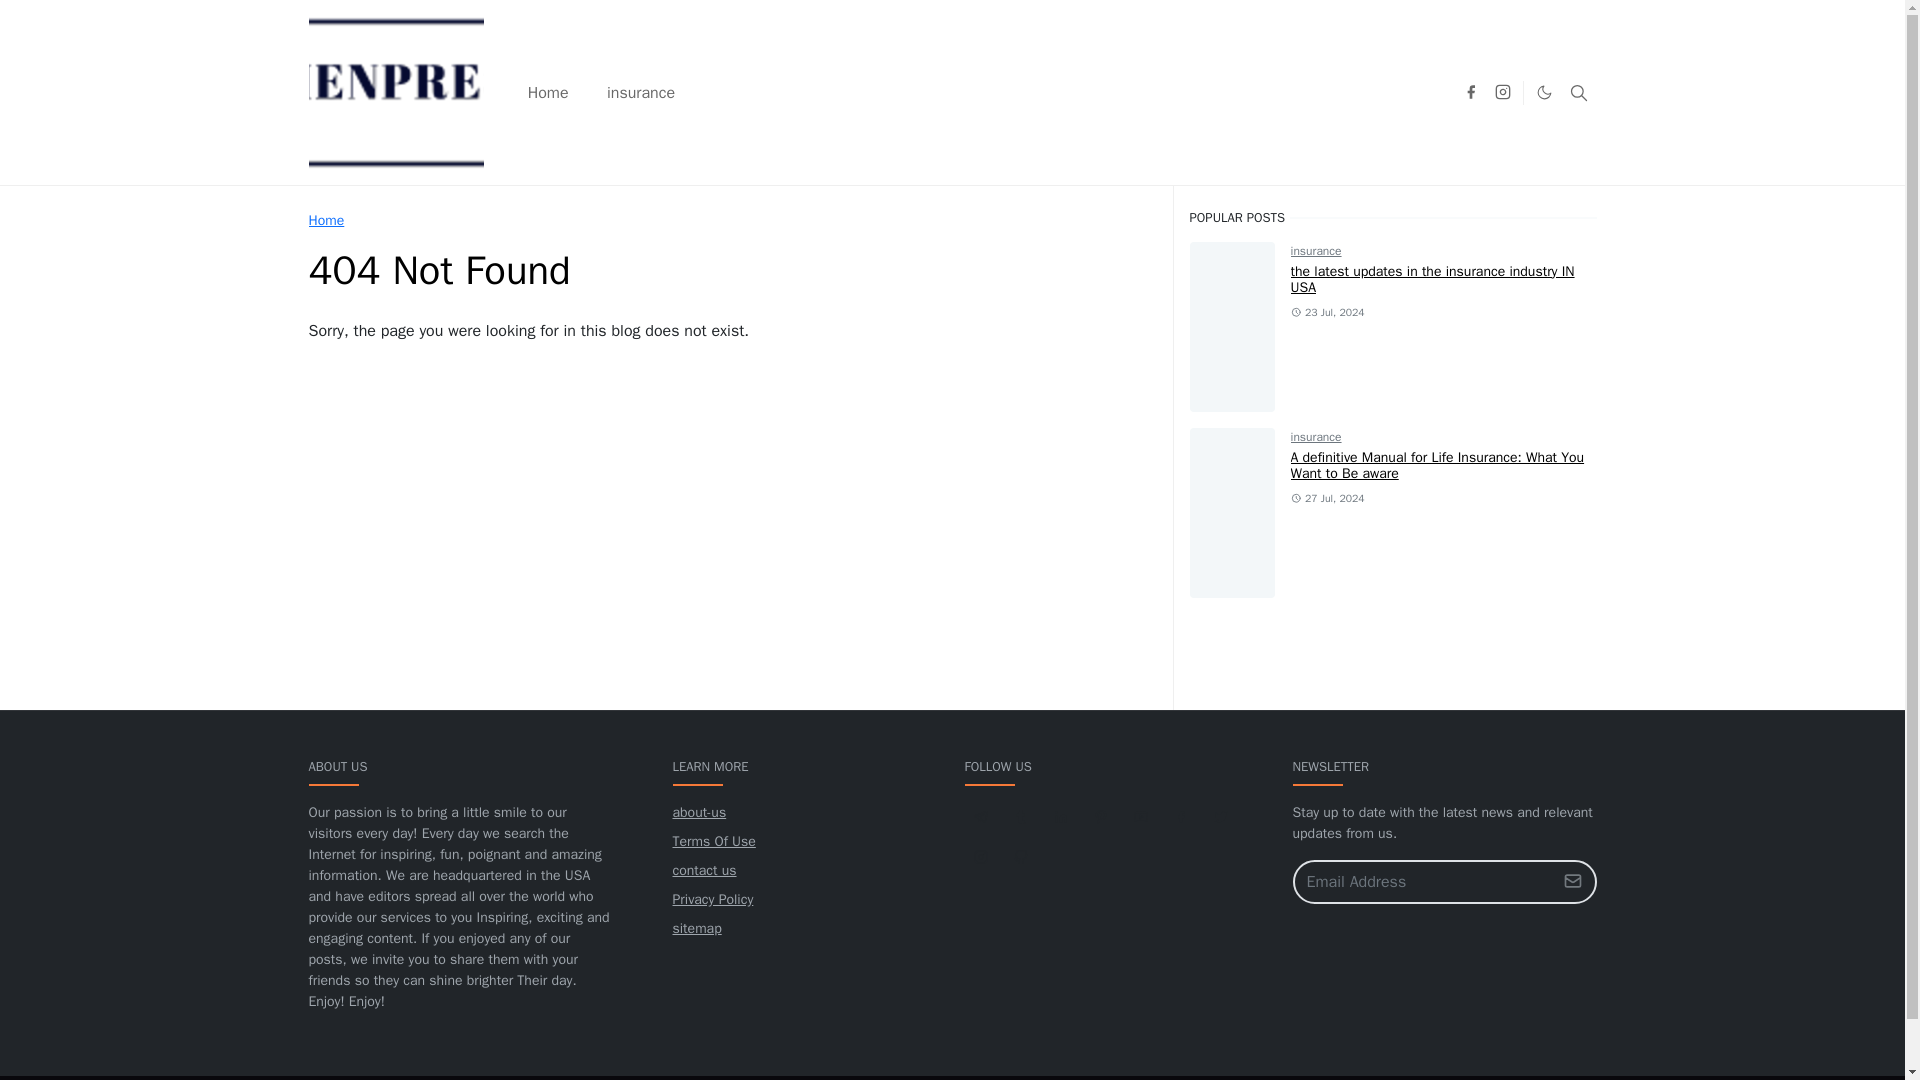  What do you see at coordinates (704, 870) in the screenshot?
I see `contact us` at bounding box center [704, 870].